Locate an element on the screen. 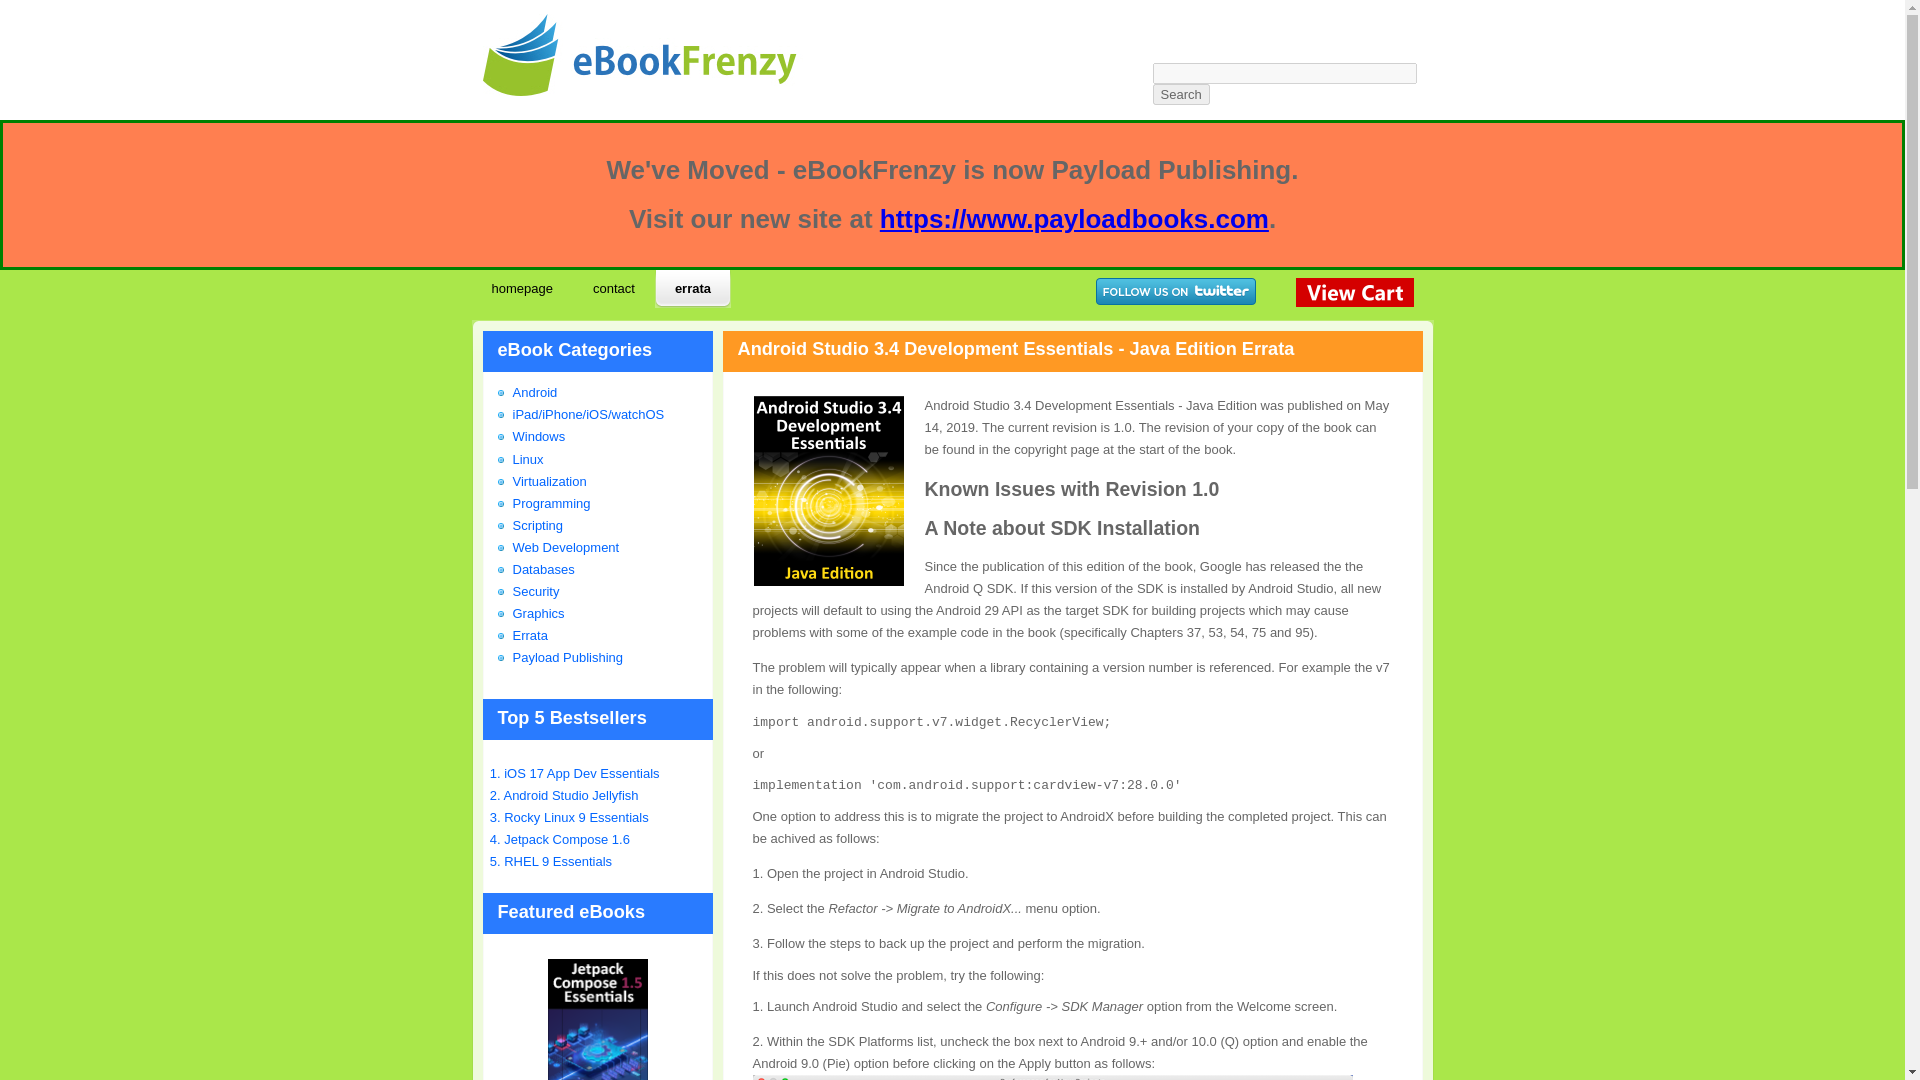  Windows is located at coordinates (538, 436).